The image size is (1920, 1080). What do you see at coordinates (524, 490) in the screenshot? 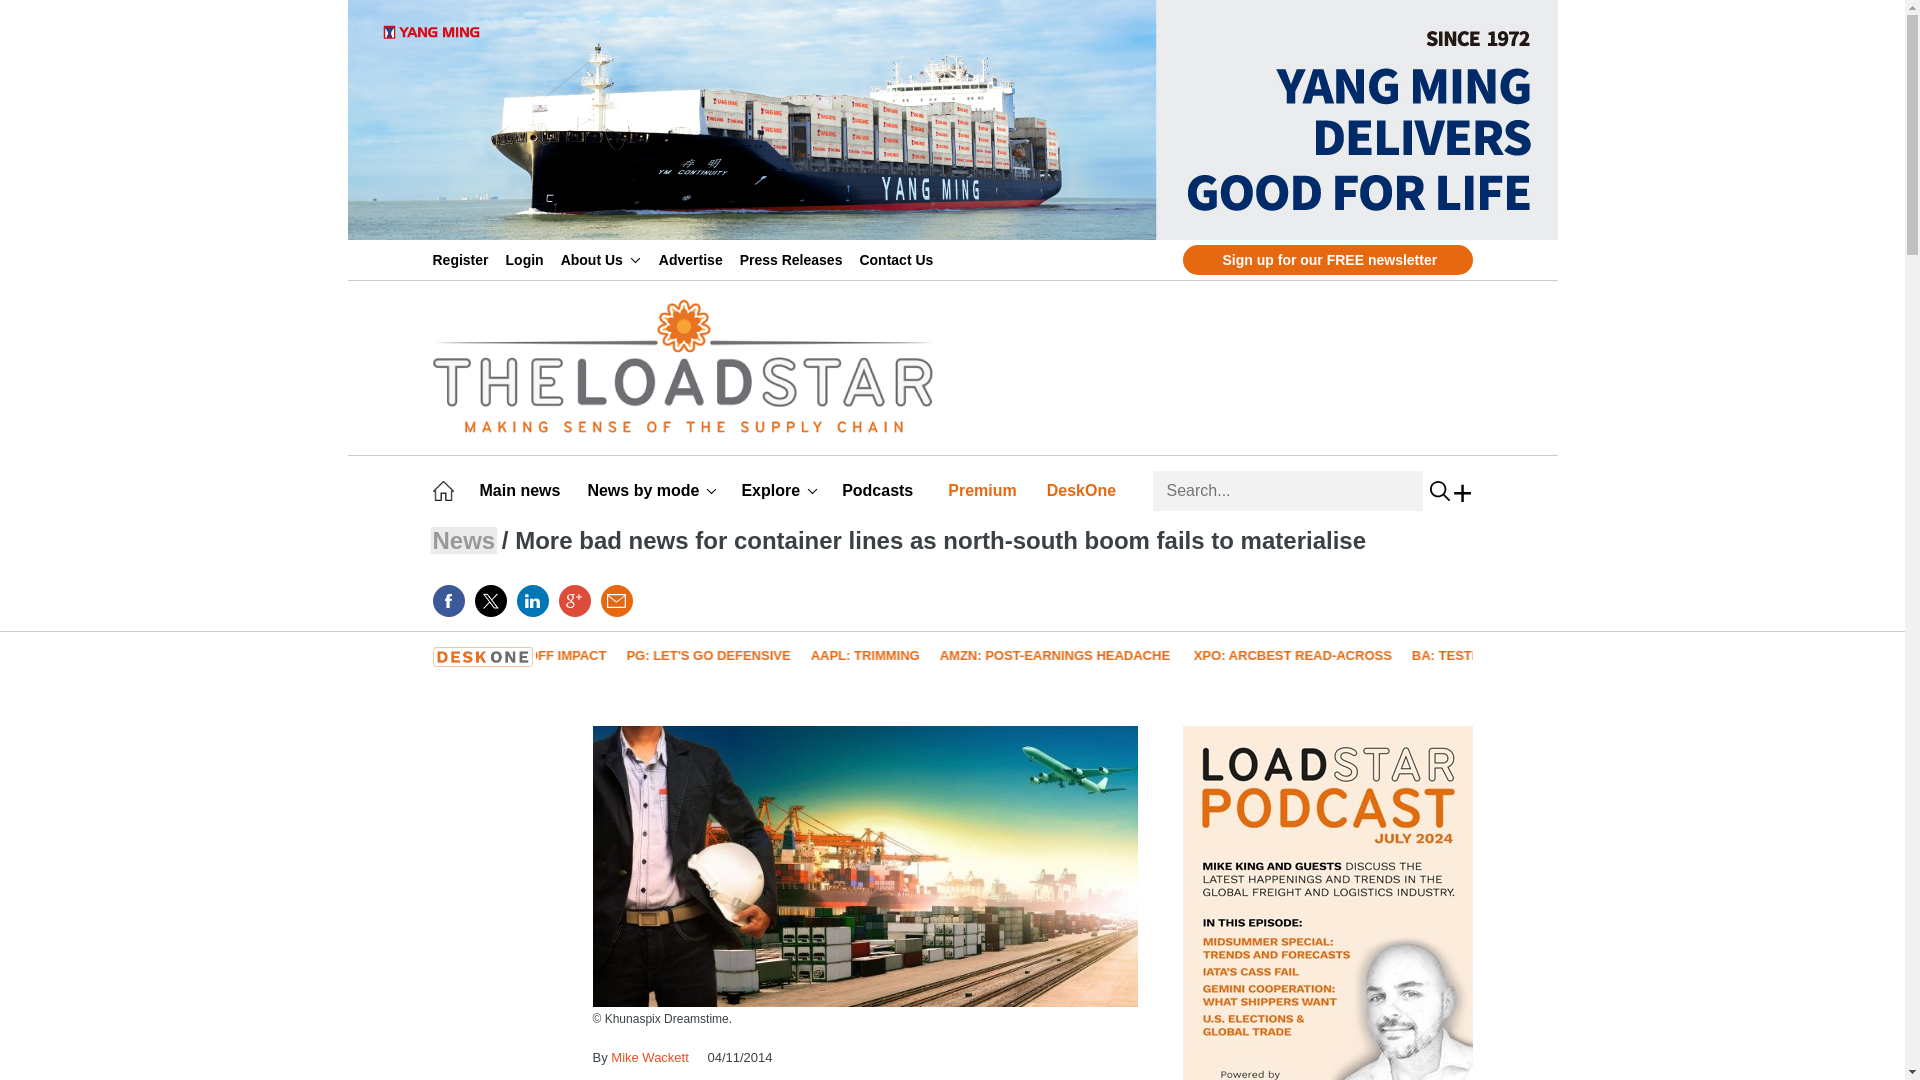
I see `Main news` at bounding box center [524, 490].